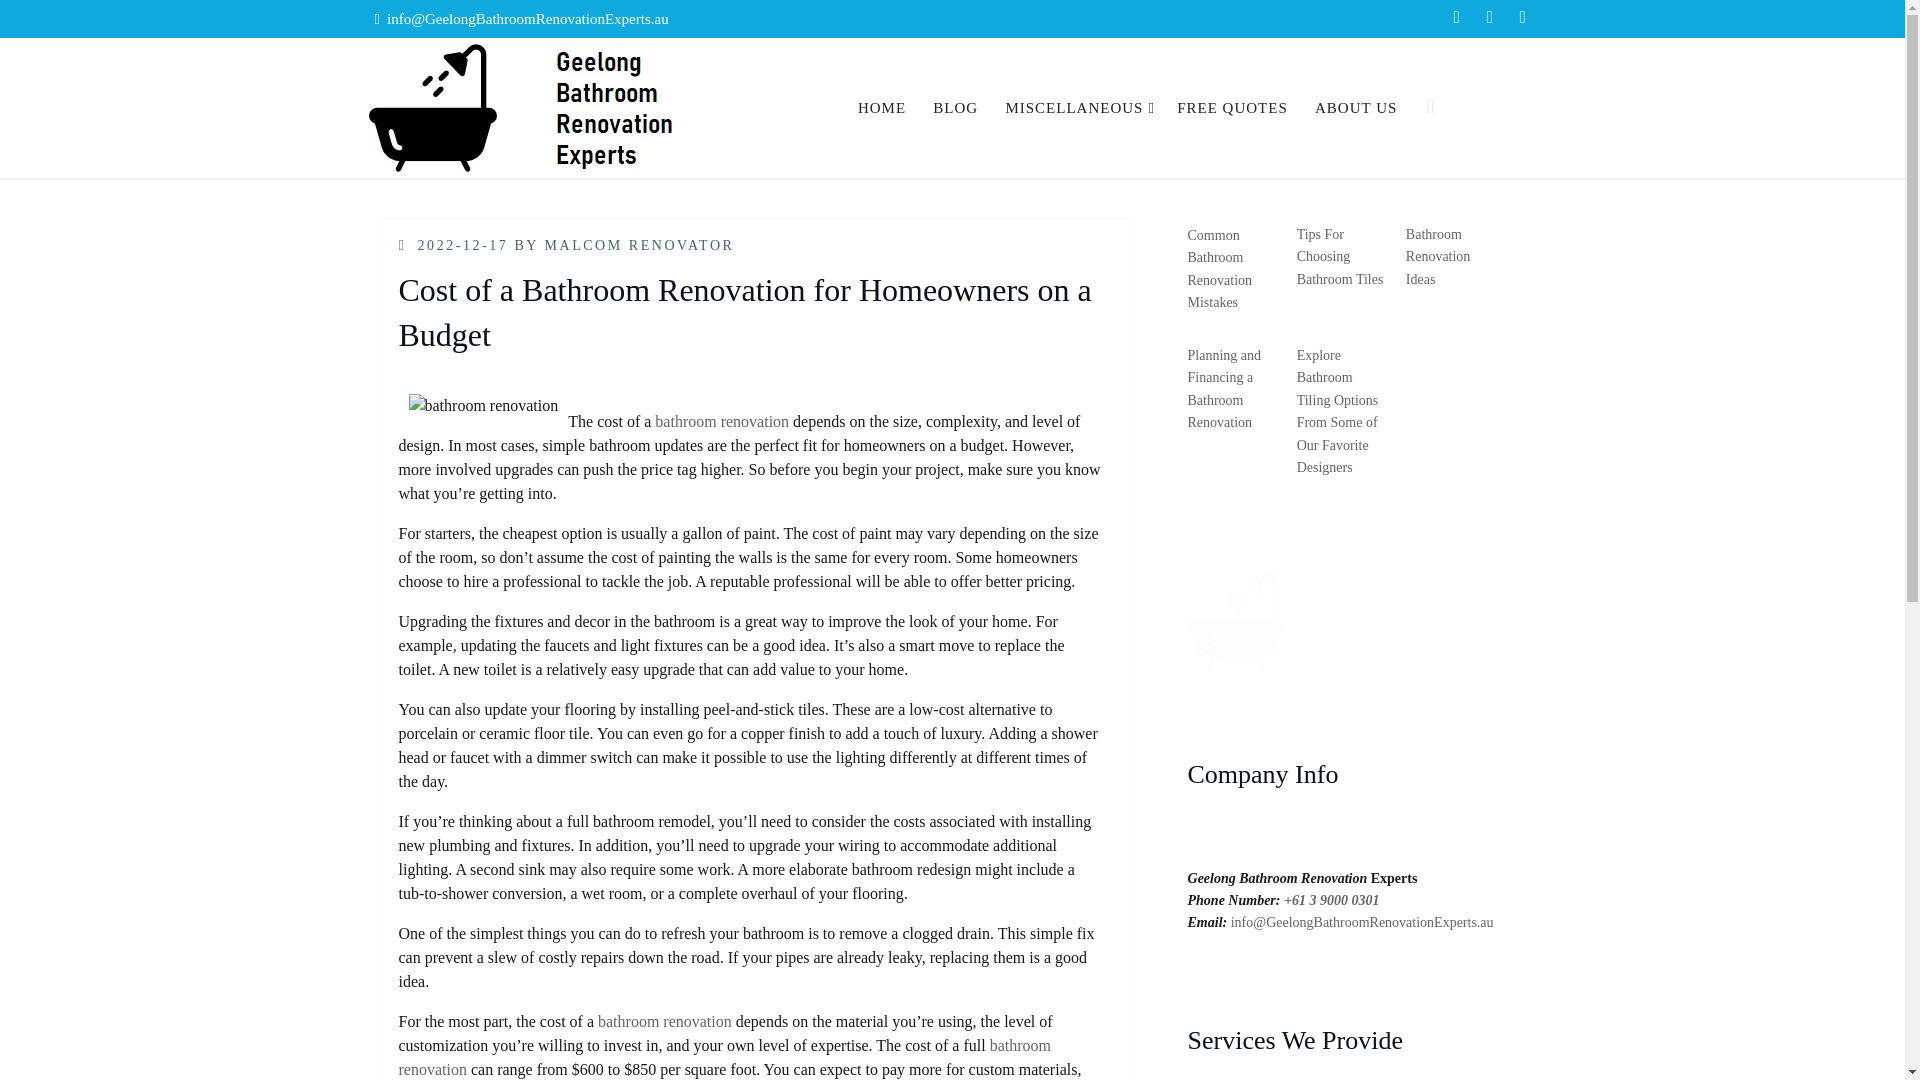 This screenshot has width=1920, height=1080. I want to click on Tips For Choosing Bathroom Tiles, so click(1340, 256).